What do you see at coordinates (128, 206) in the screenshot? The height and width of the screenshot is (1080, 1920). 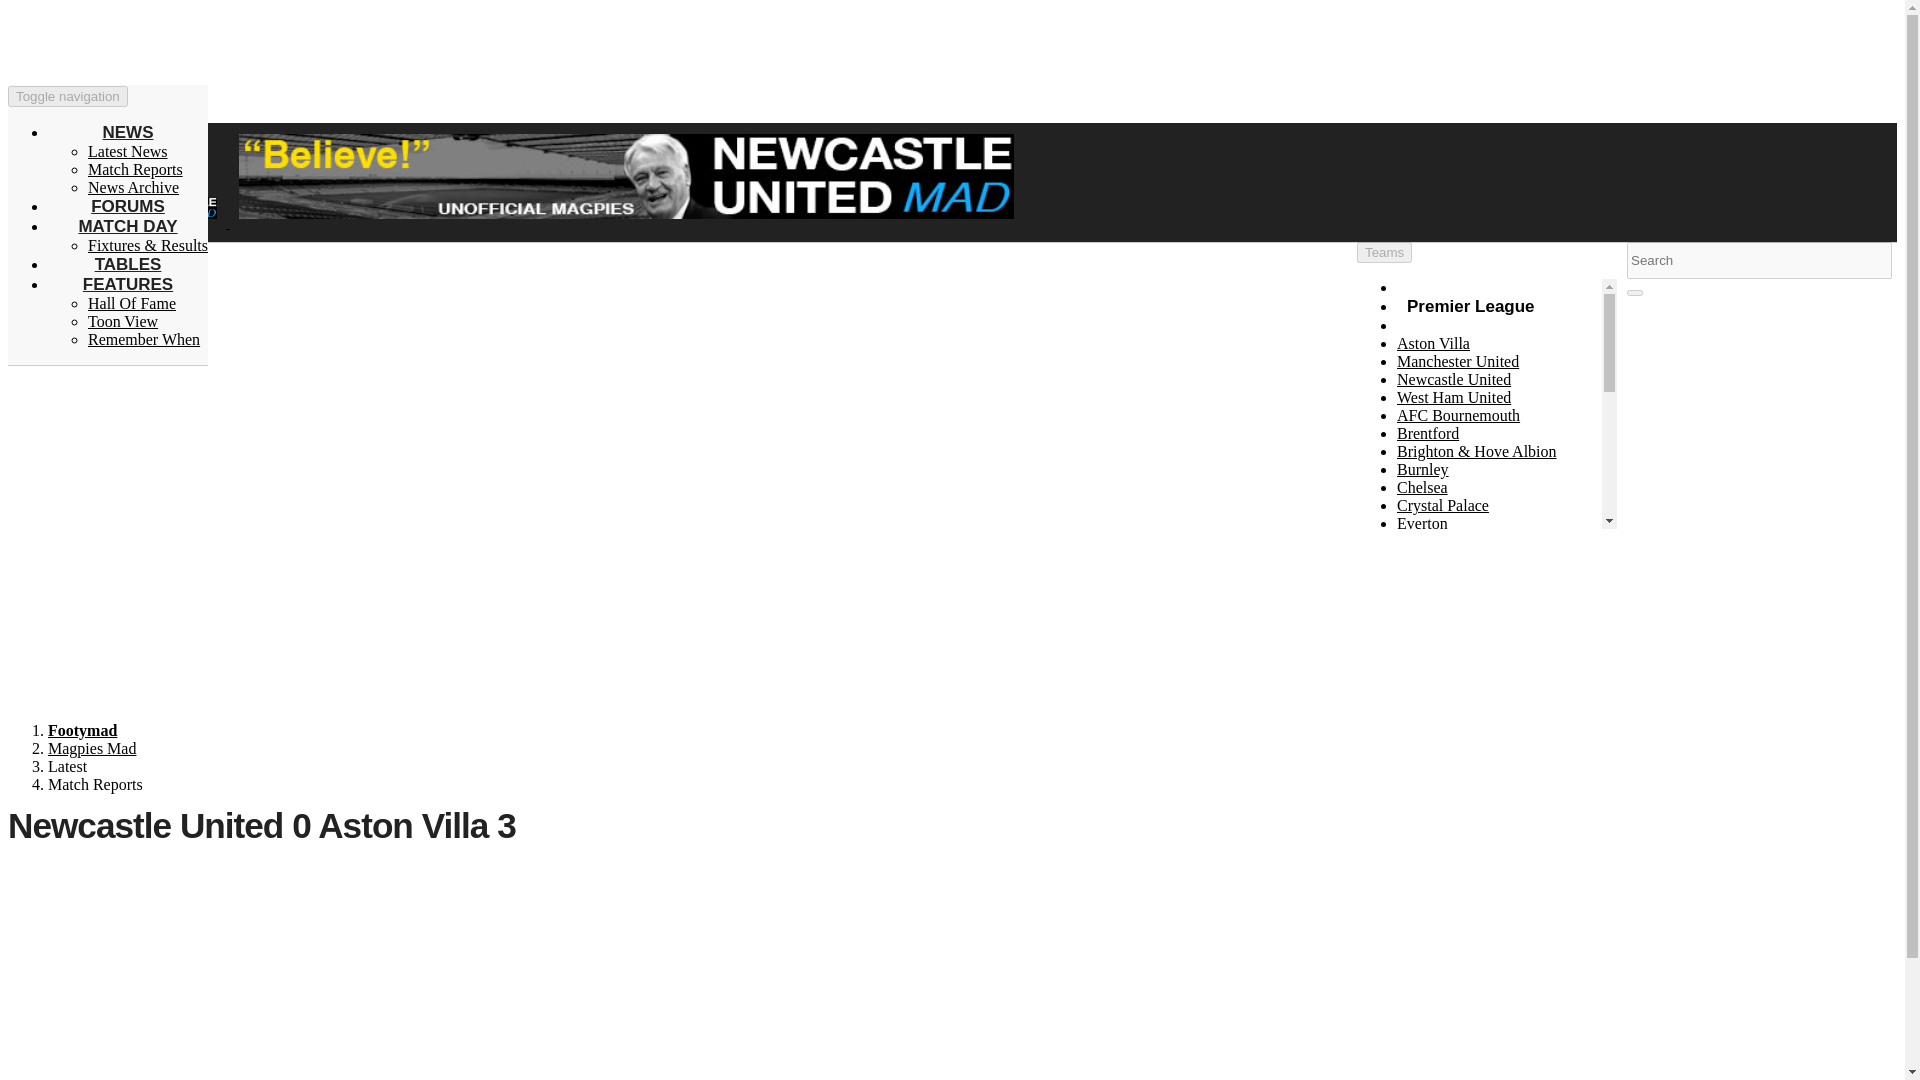 I see `FORUMS` at bounding box center [128, 206].